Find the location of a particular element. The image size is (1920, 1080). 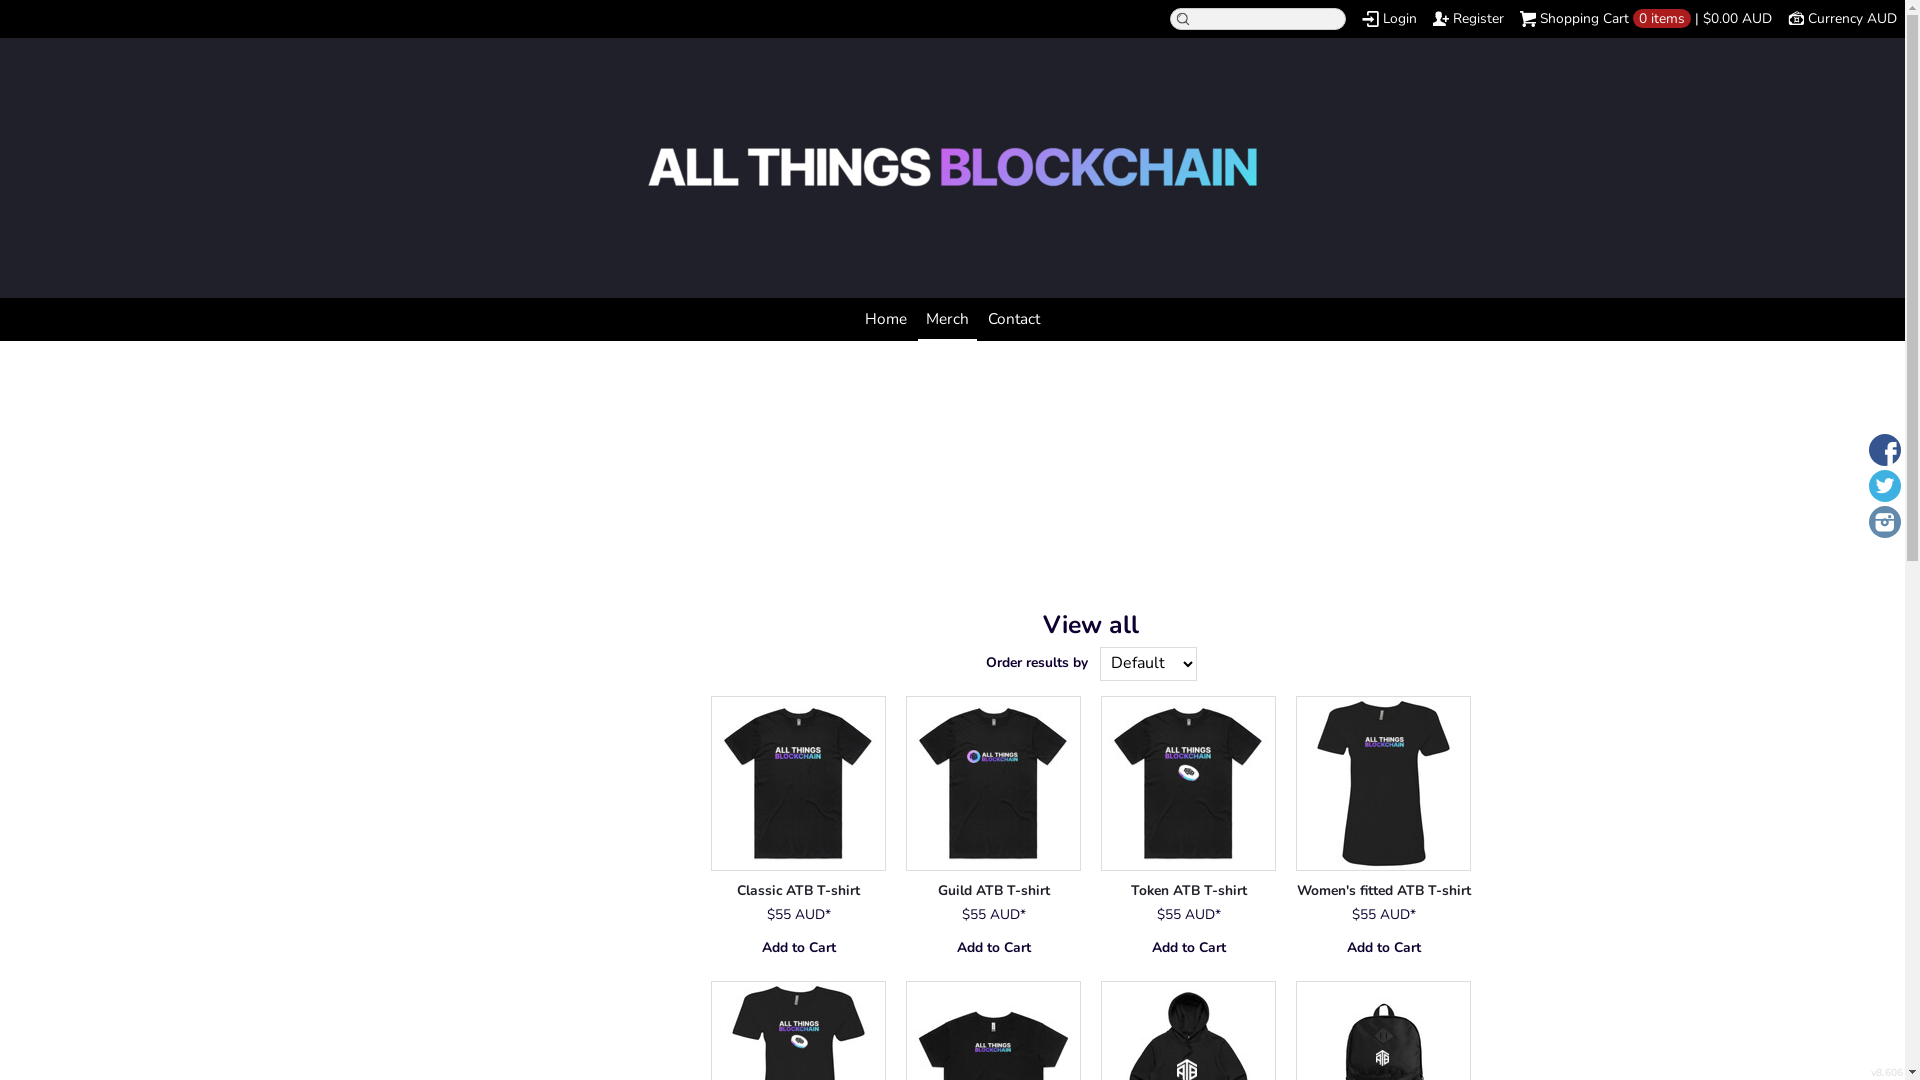

&nbsp; is located at coordinates (1188, 784).